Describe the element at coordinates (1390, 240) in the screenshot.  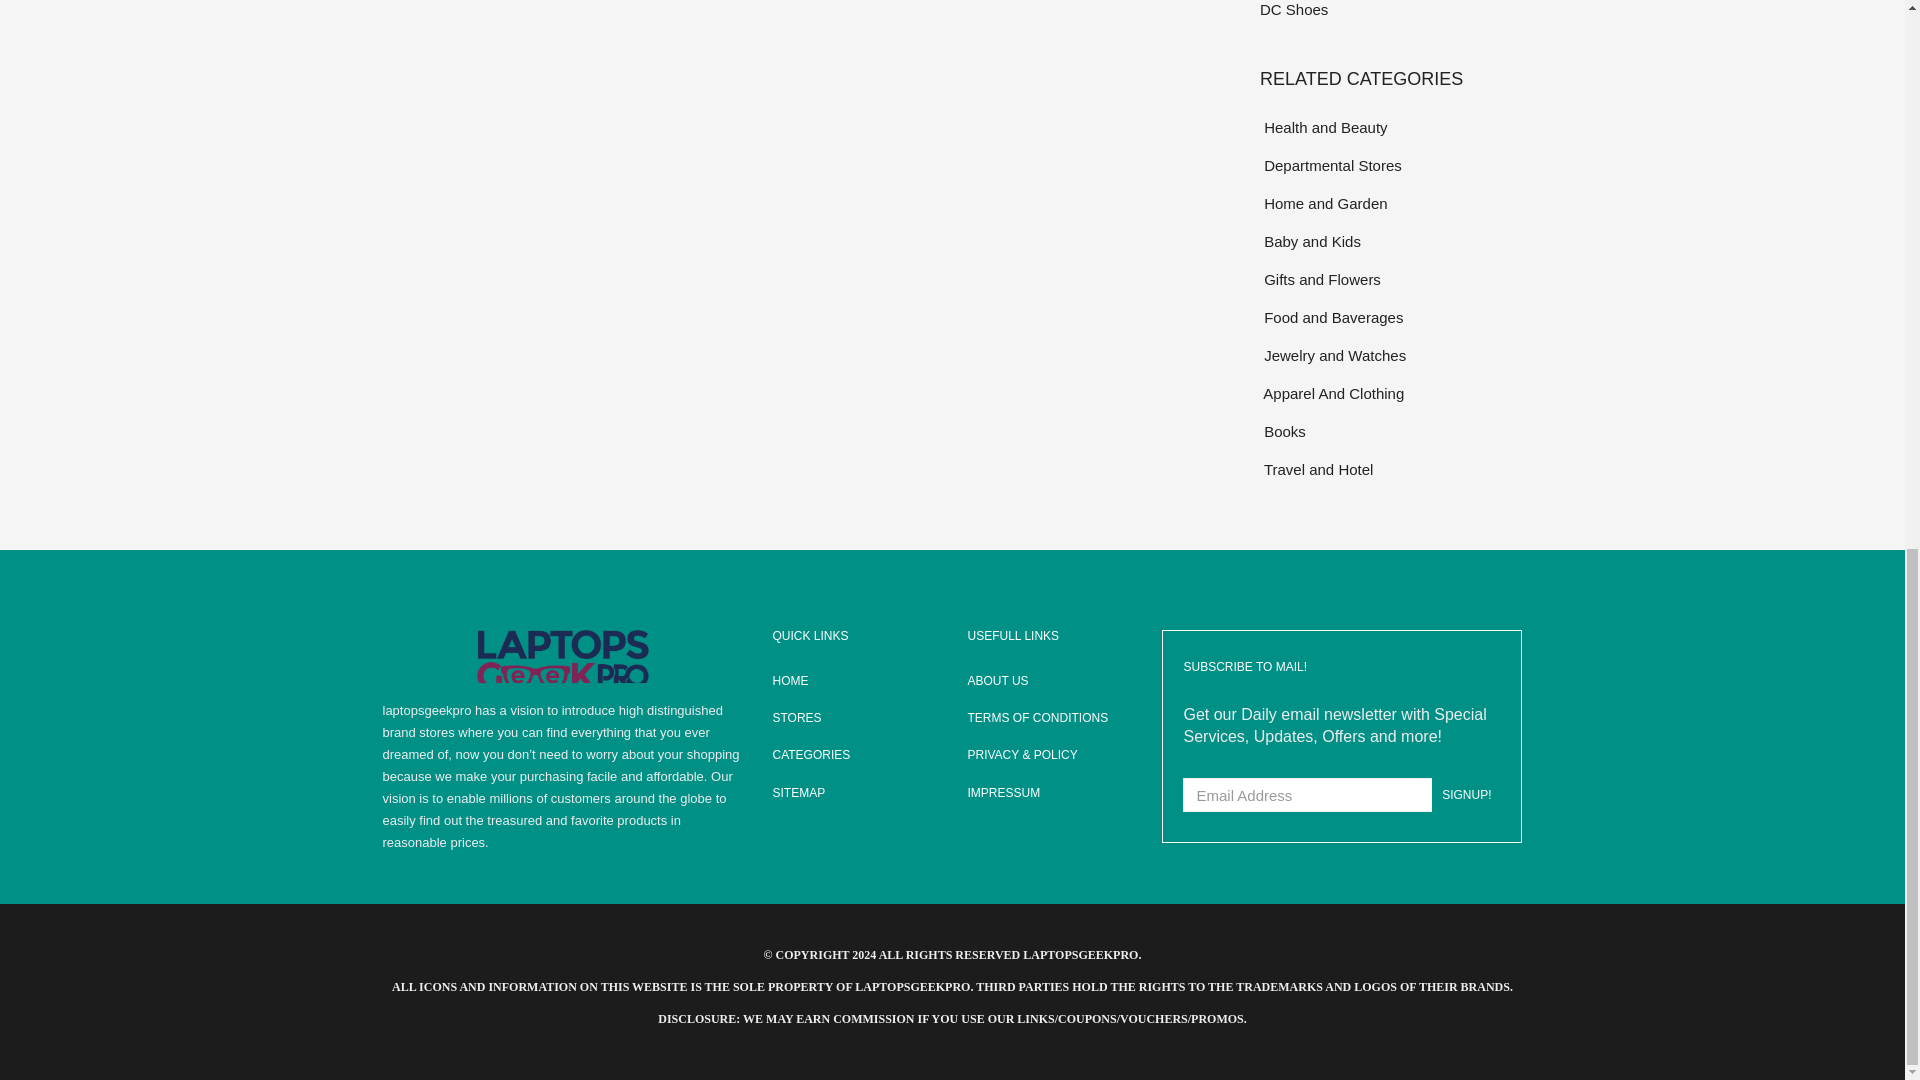
I see ` Baby and Kids` at that location.